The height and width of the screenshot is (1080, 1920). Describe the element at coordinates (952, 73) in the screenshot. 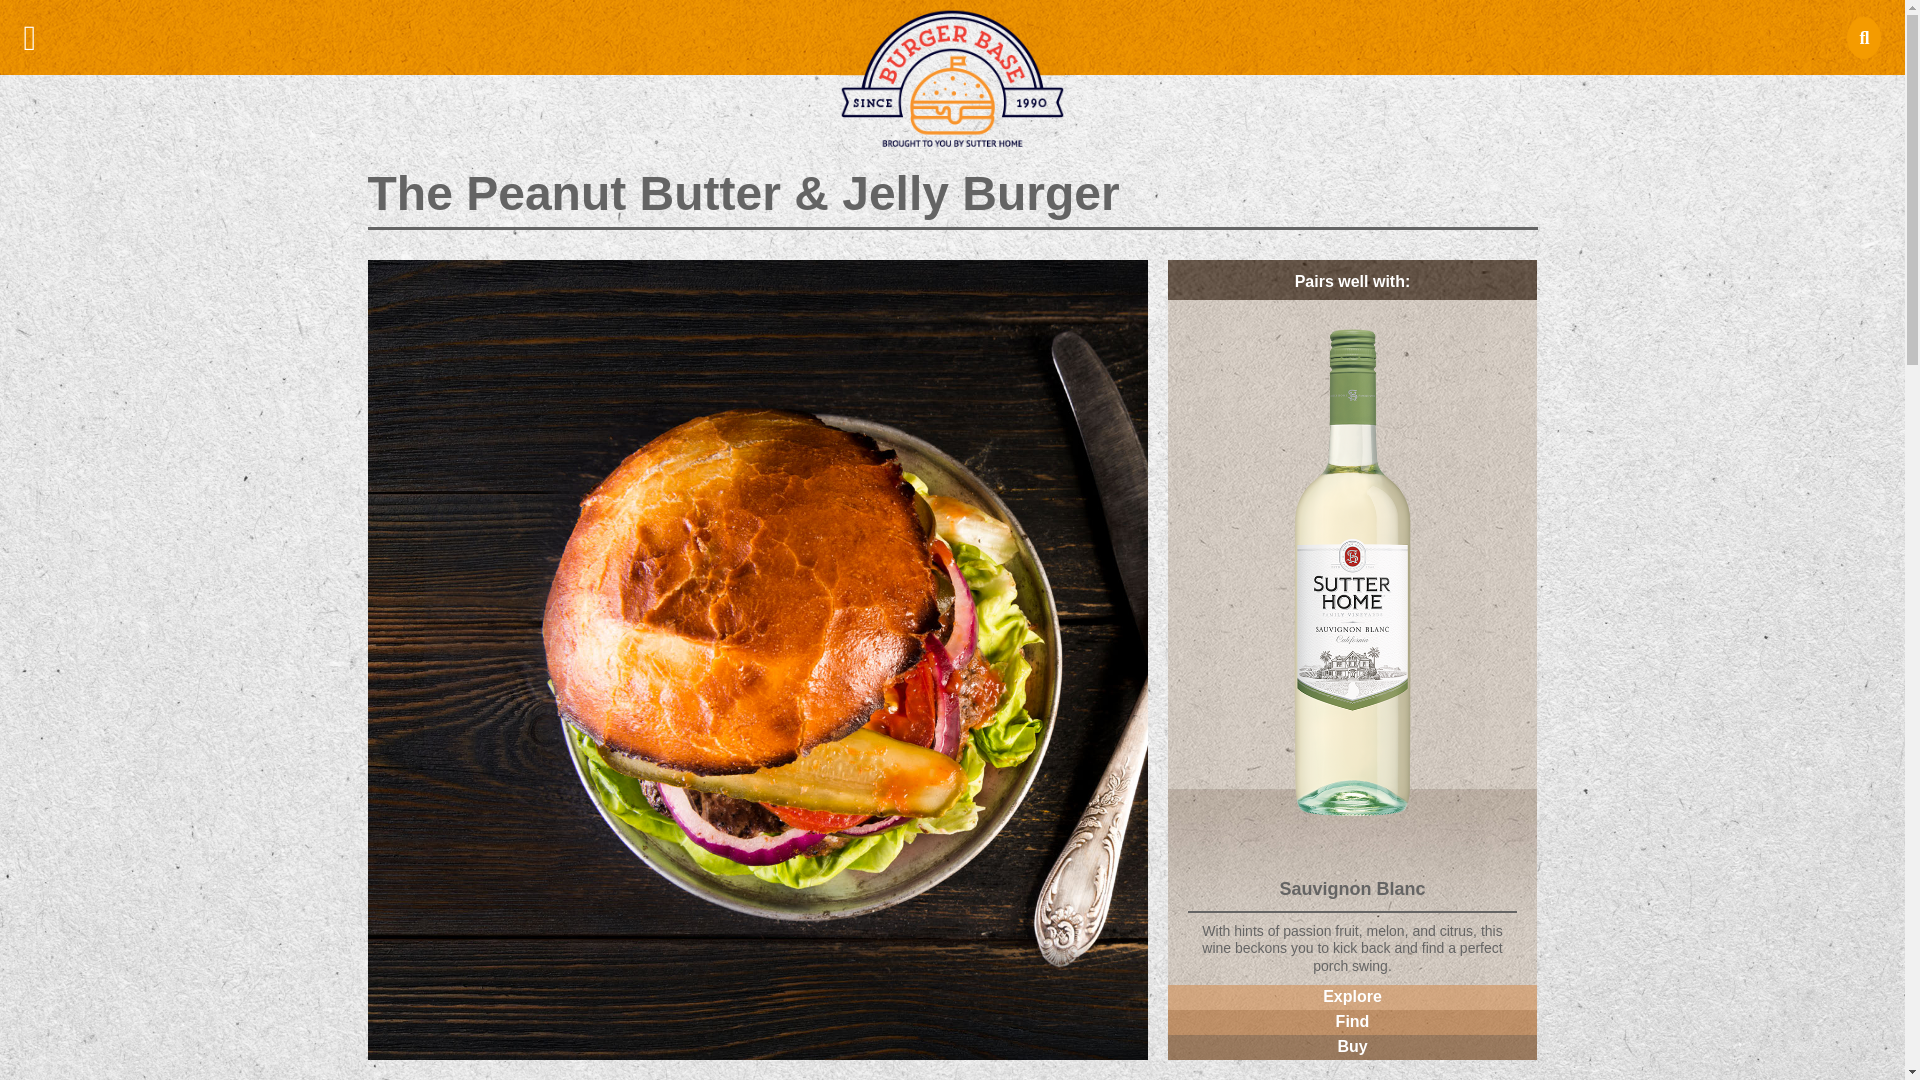

I see `Burgerbase: Since 1990 - Brought to you by Sutter Home` at that location.